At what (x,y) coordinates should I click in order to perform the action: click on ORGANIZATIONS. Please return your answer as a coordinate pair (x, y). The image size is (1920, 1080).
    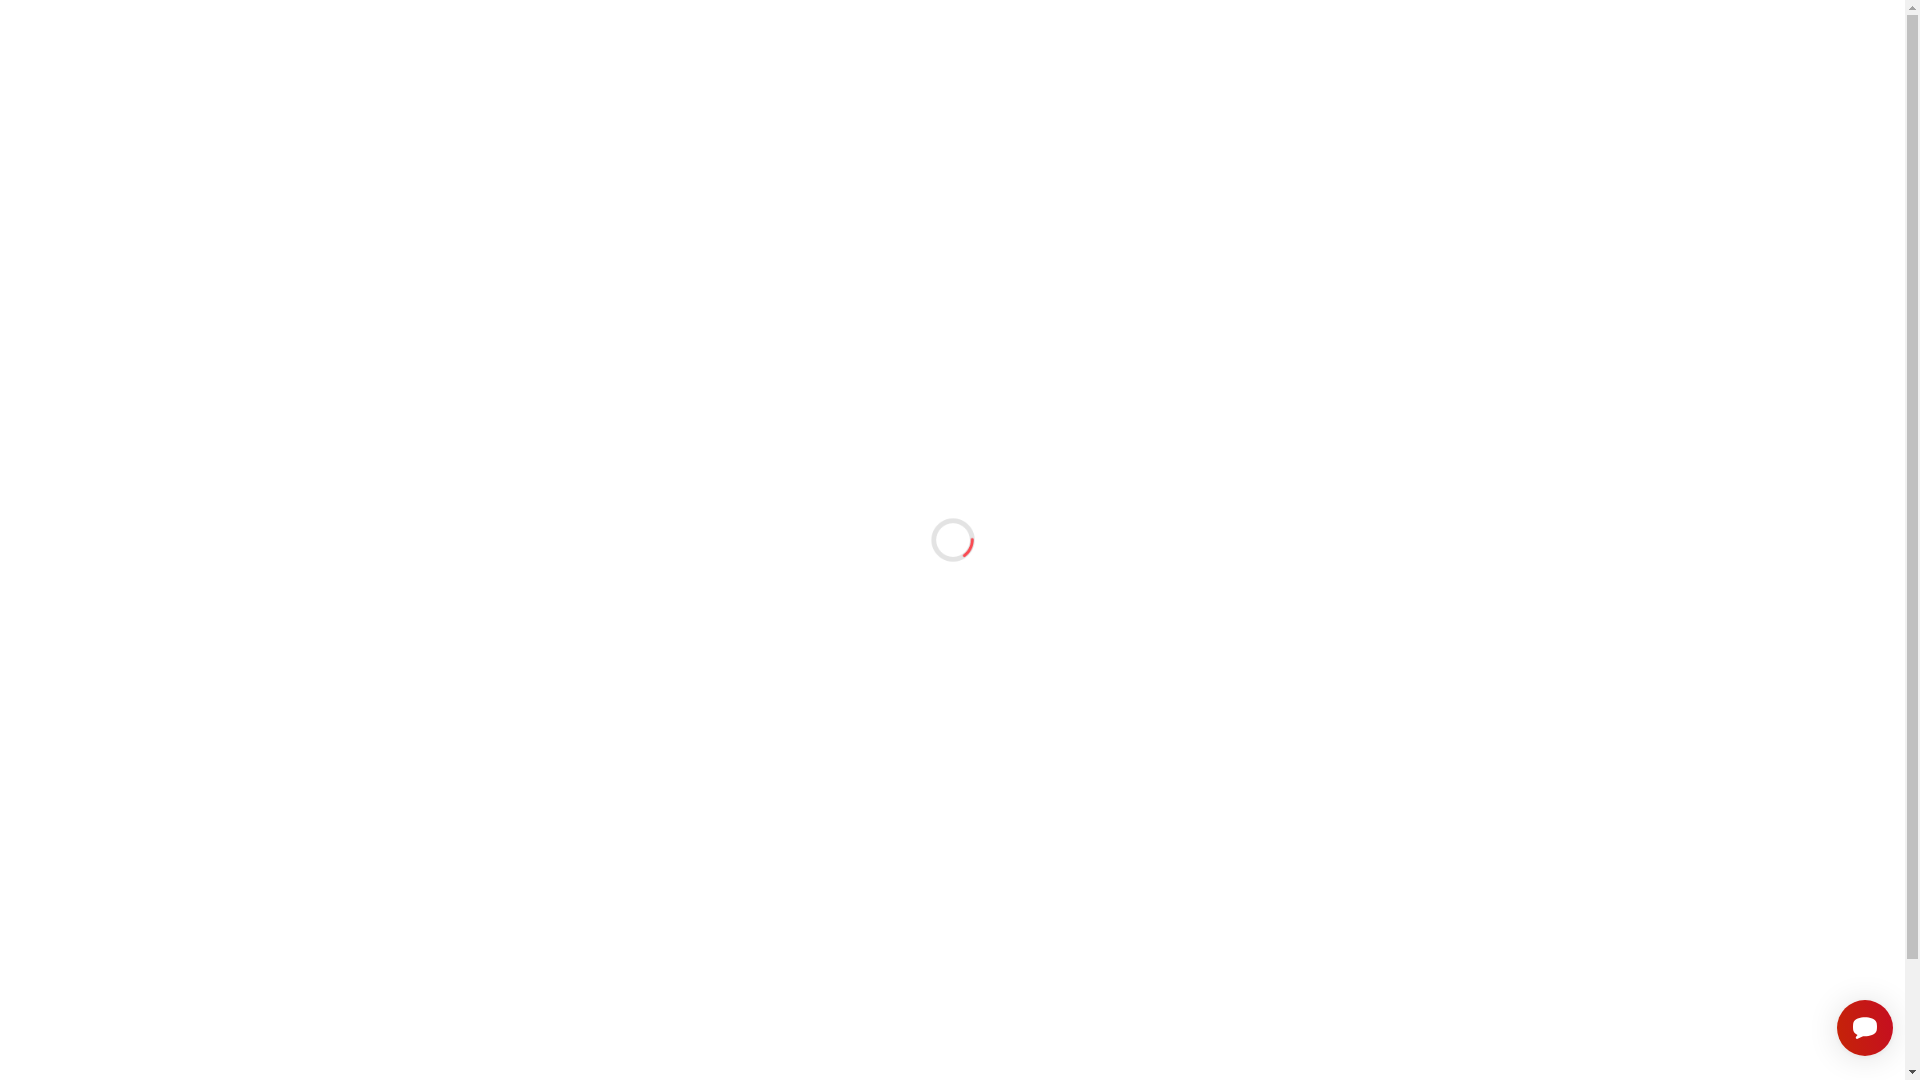
    Looking at the image, I should click on (1212, 65).